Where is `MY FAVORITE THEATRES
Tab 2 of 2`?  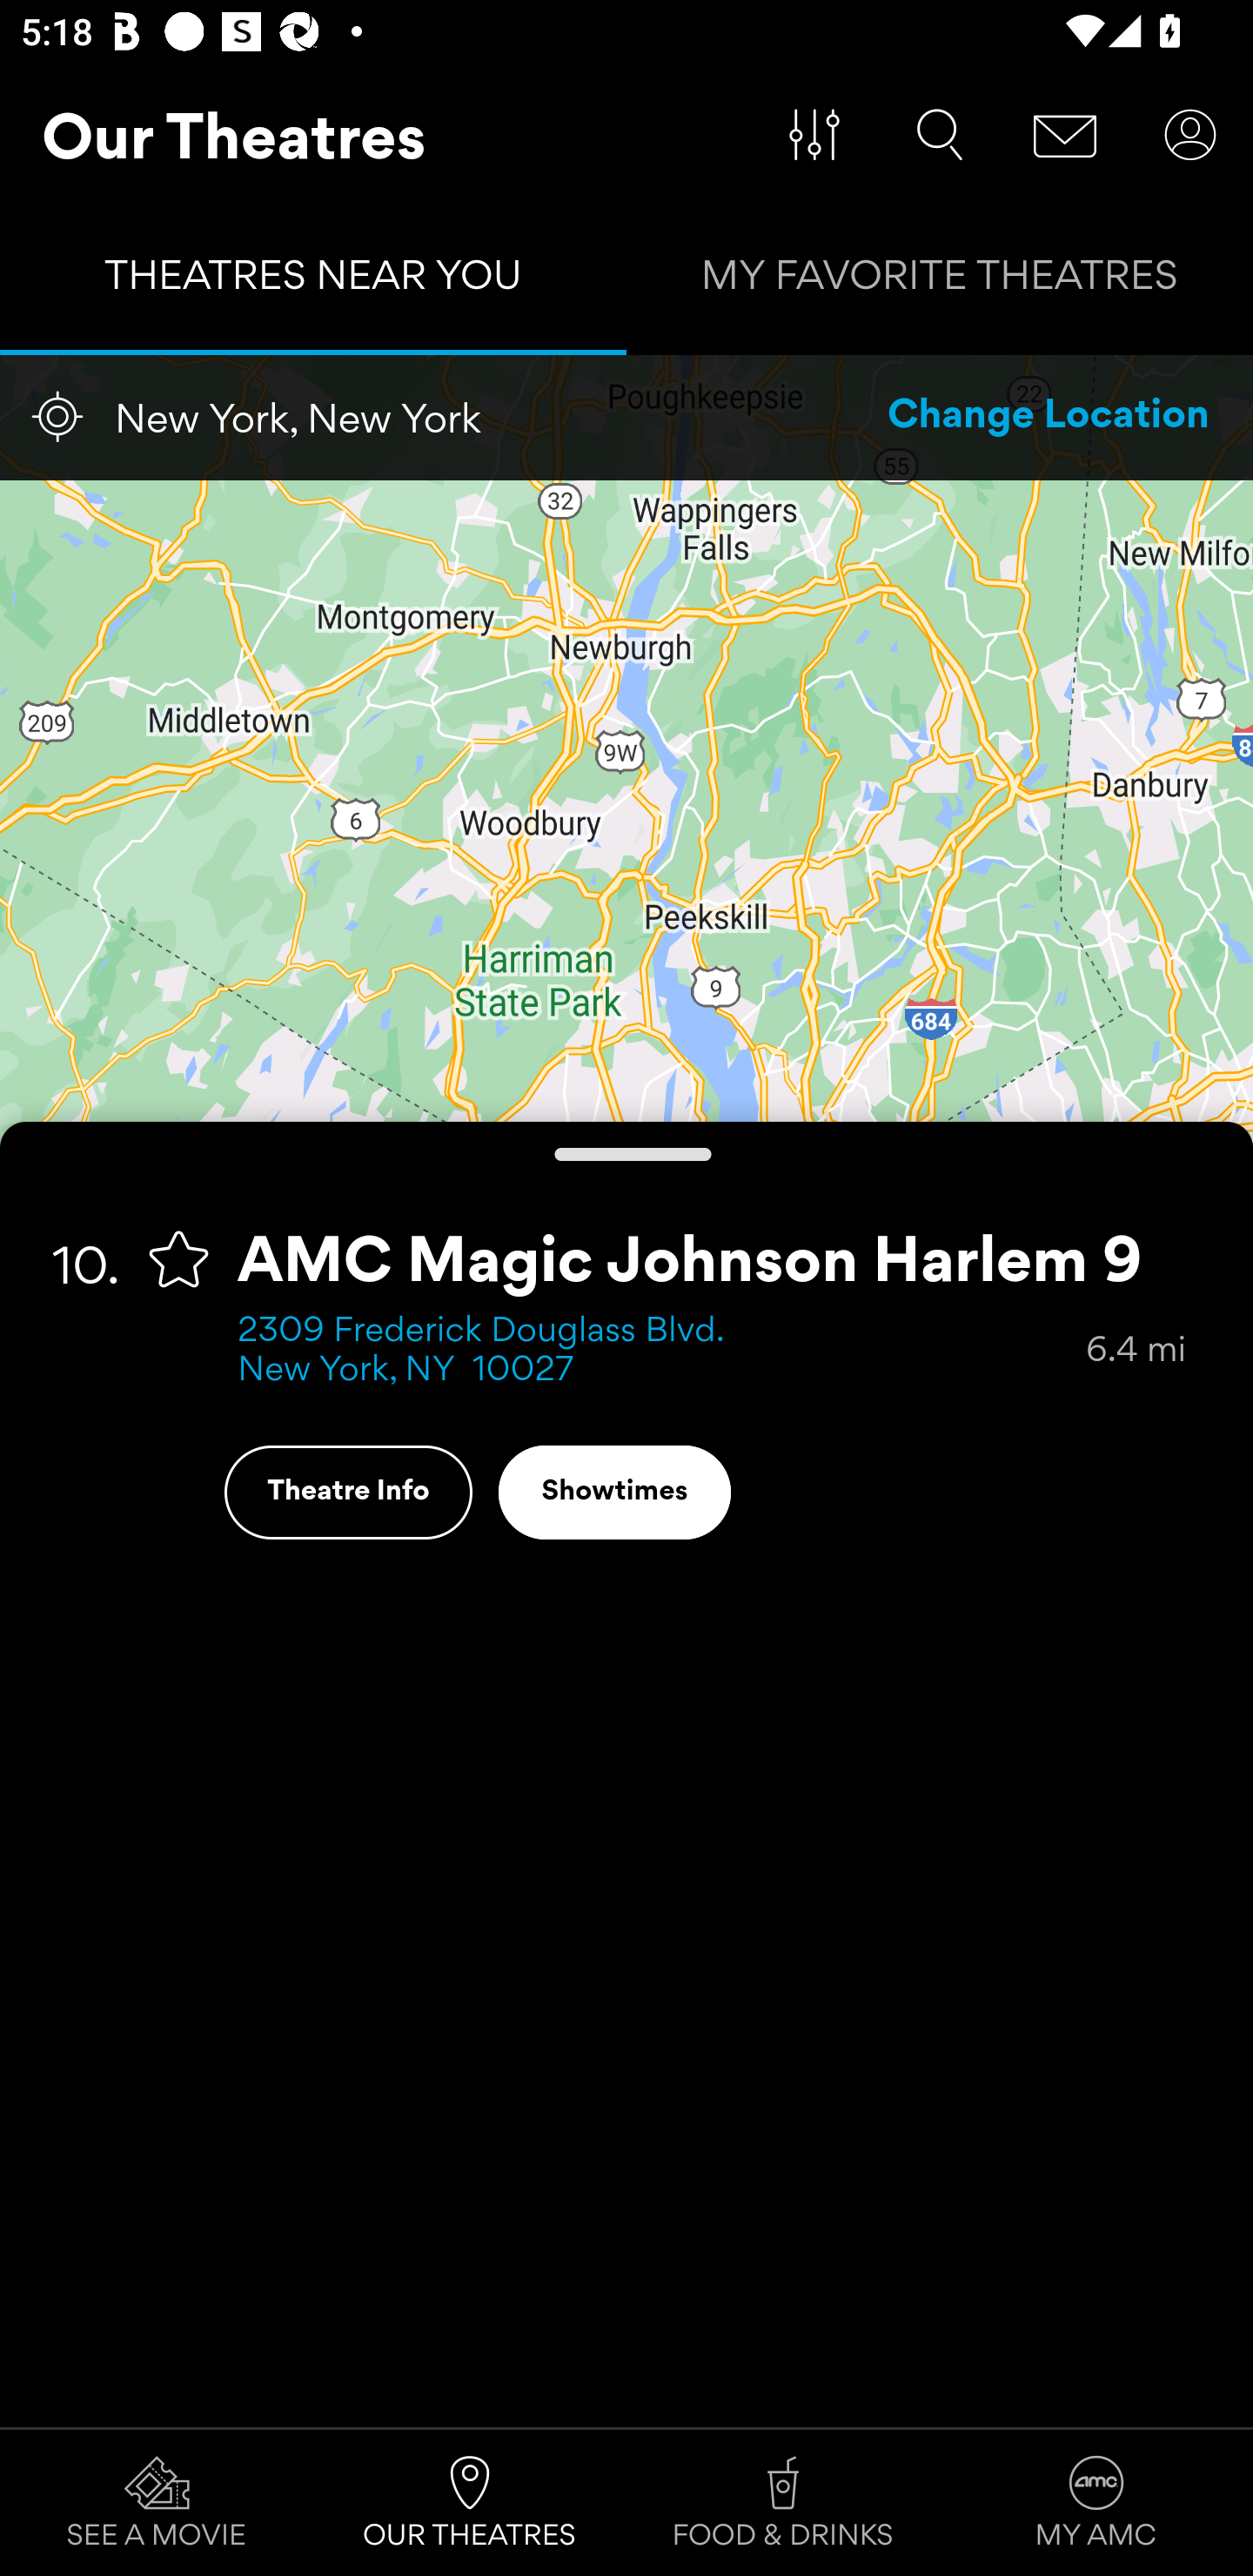
MY FAVORITE THEATRES
Tab 2 of 2 is located at coordinates (940, 282).